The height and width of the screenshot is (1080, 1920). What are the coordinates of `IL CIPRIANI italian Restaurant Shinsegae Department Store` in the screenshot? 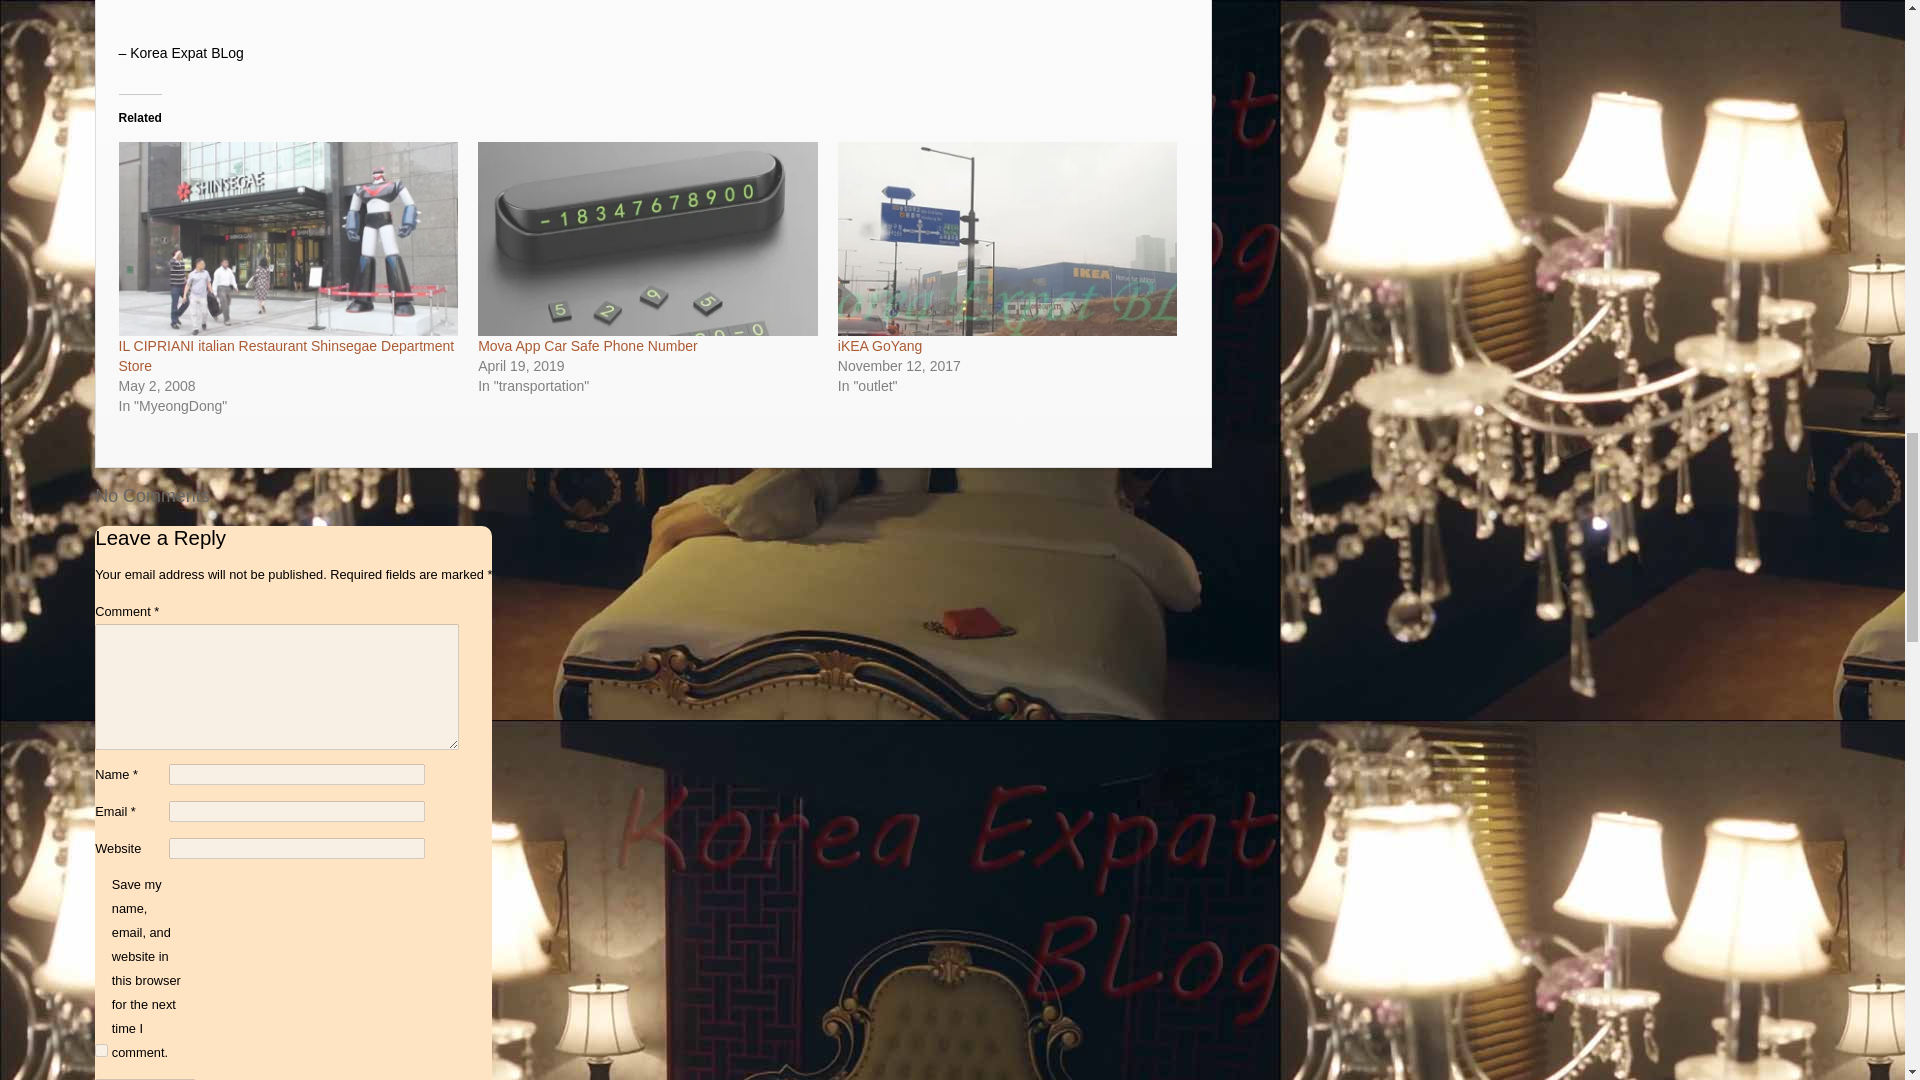 It's located at (288, 238).